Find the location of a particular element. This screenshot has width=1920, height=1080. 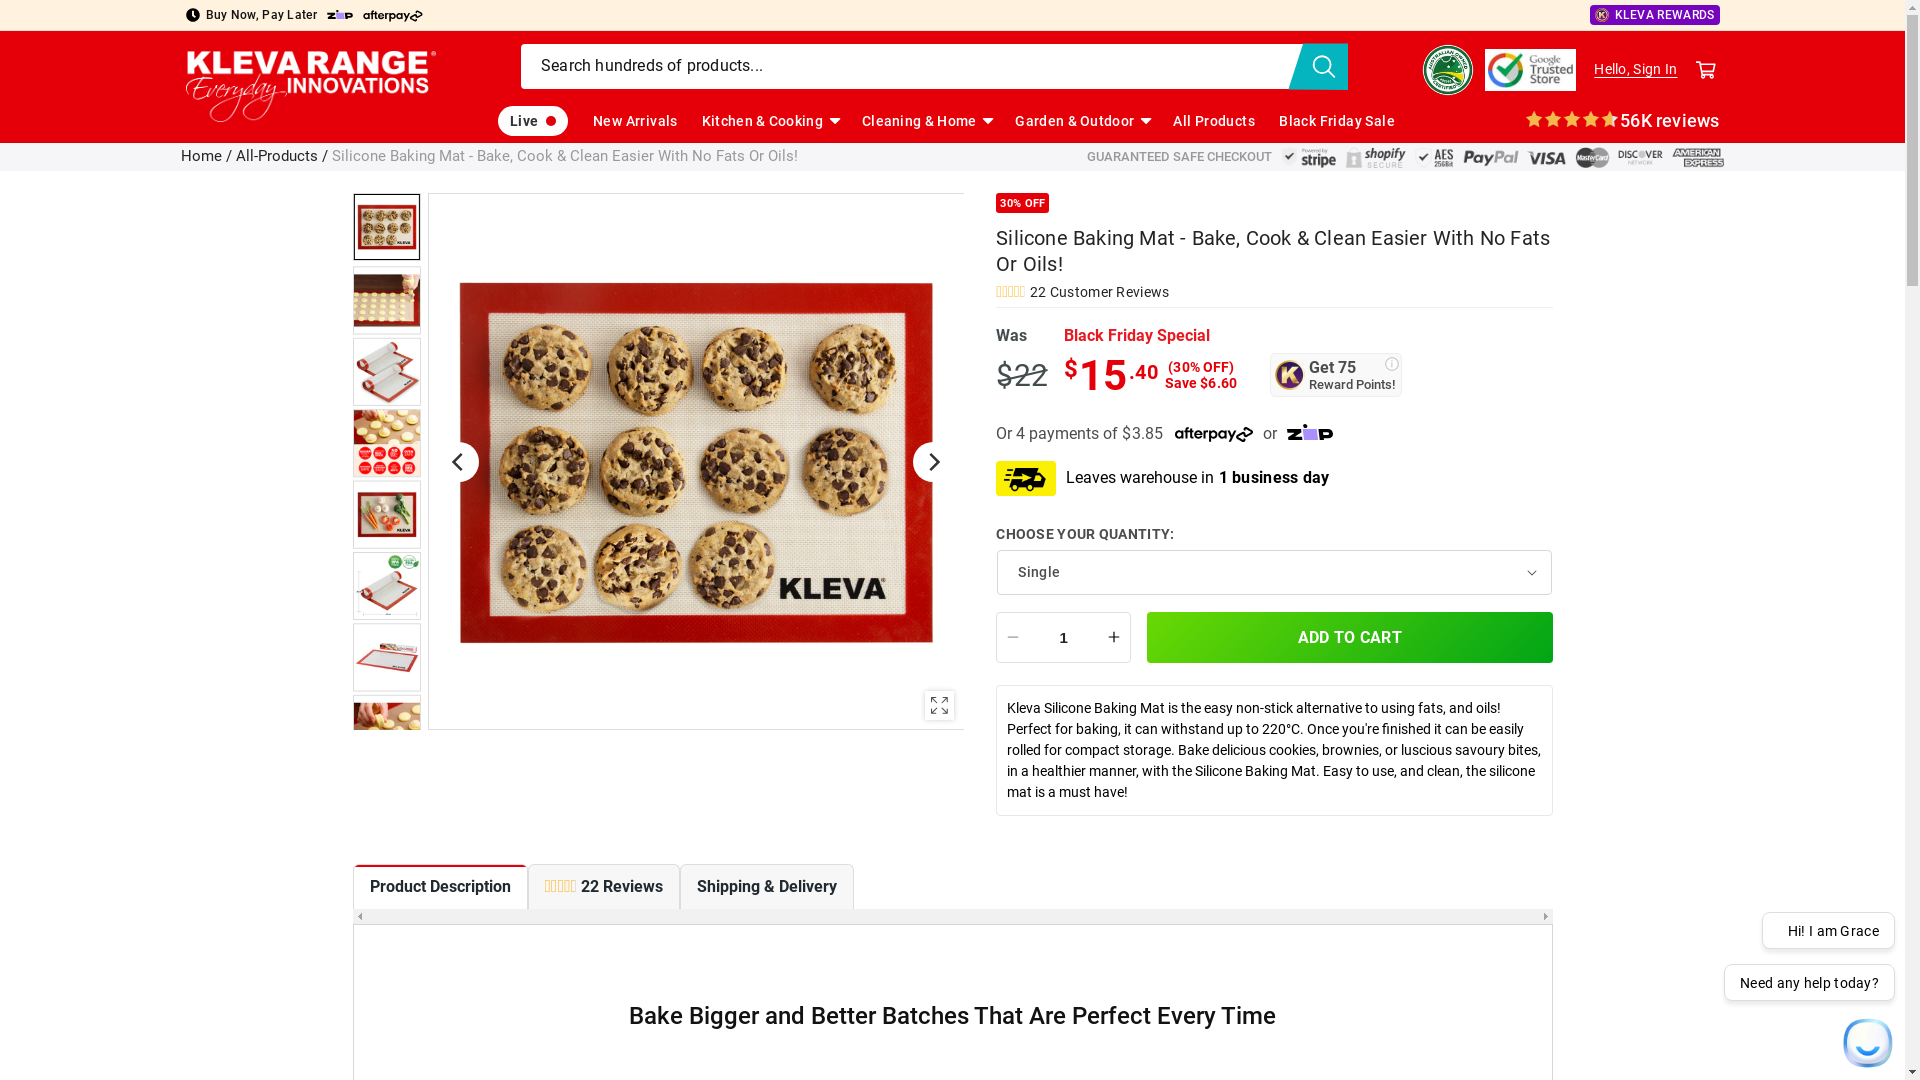

Black Friday Sale is located at coordinates (1337, 121).